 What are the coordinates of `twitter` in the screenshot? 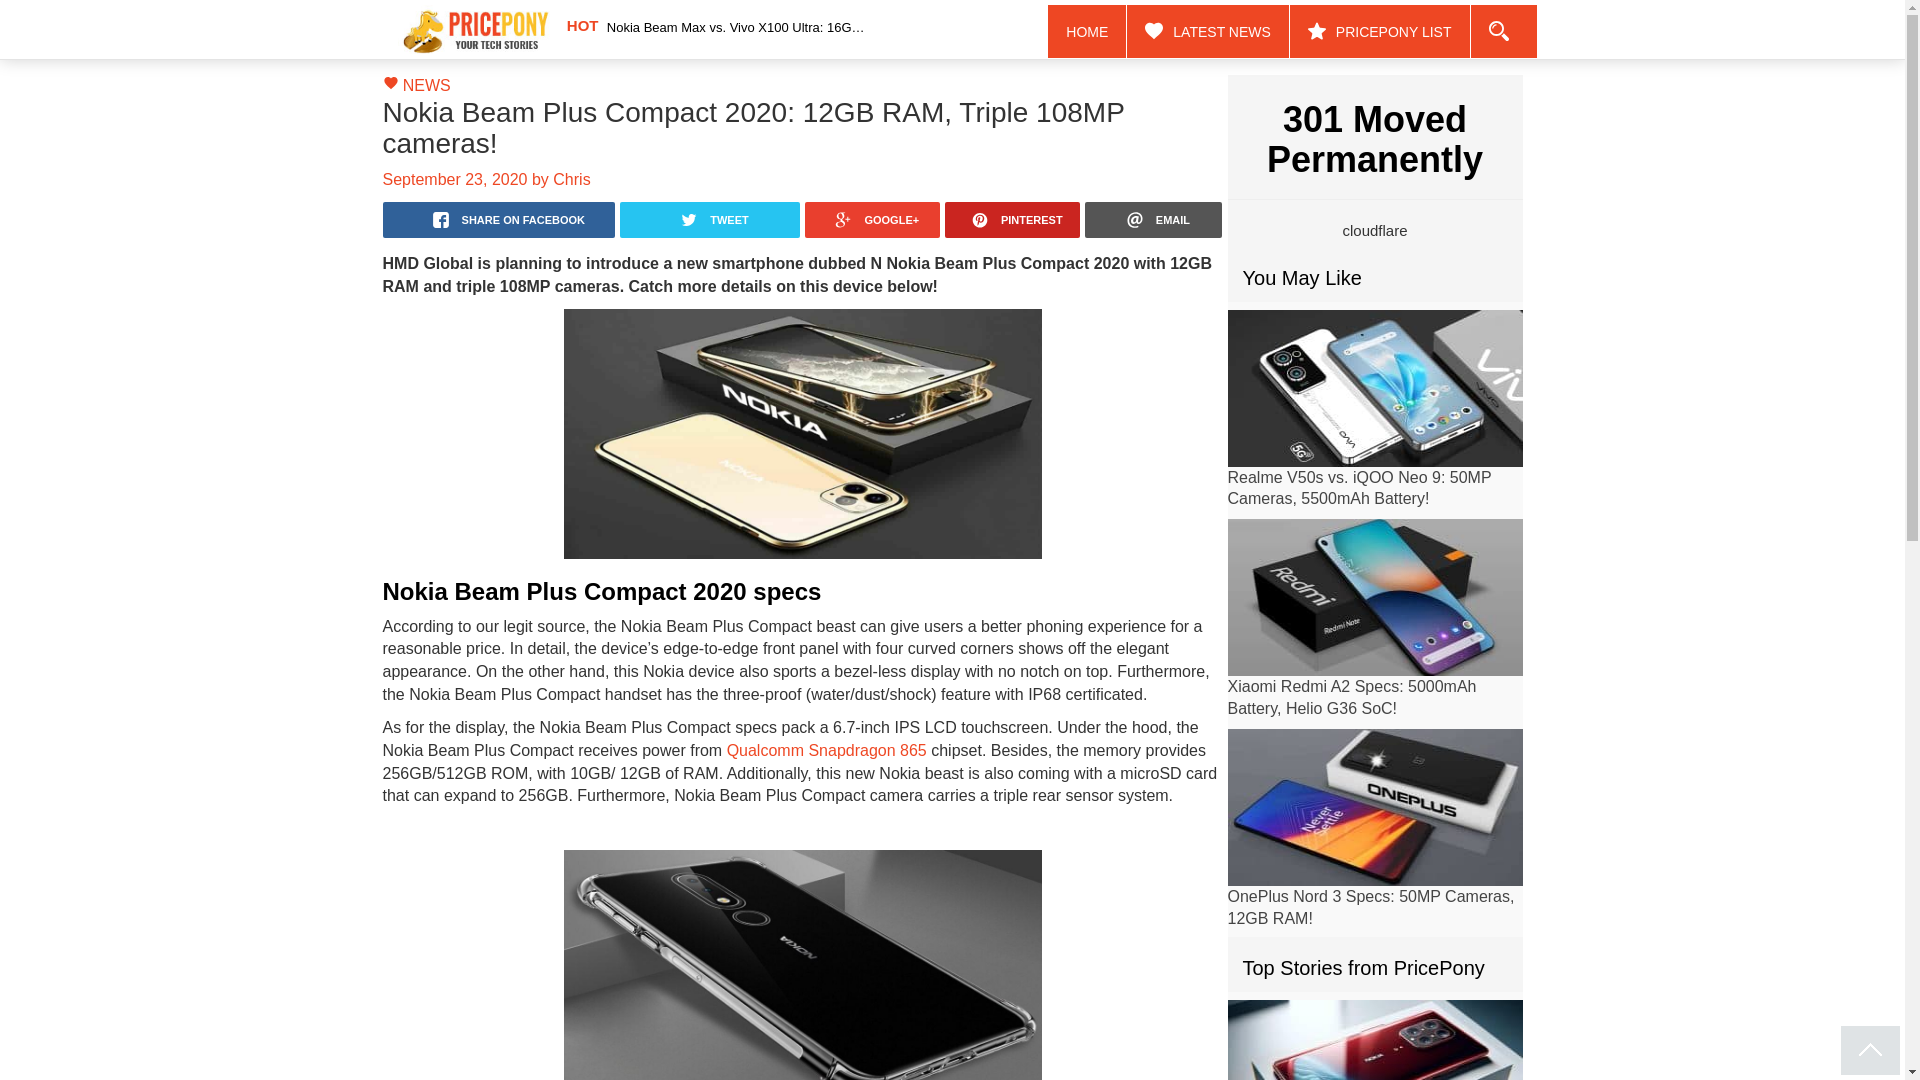 It's located at (710, 219).